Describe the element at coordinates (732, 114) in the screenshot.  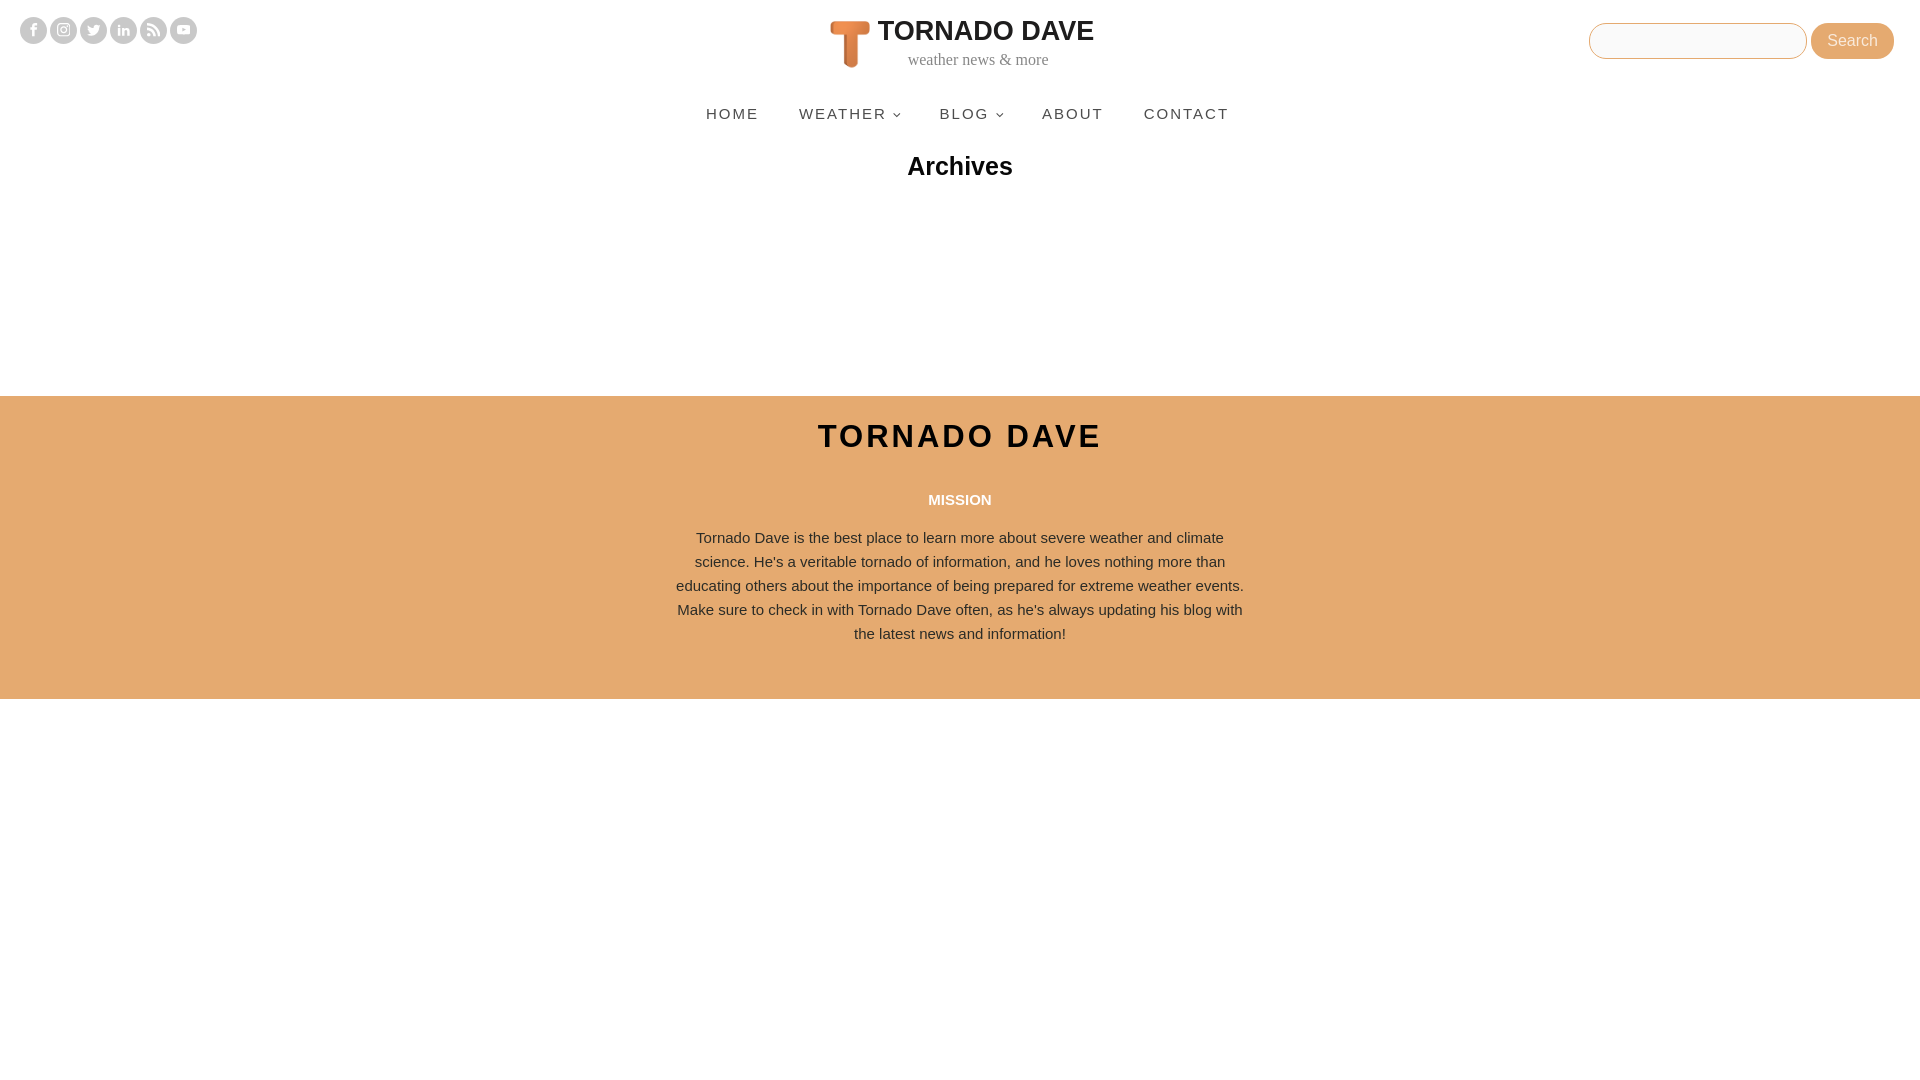
I see `HOME` at that location.